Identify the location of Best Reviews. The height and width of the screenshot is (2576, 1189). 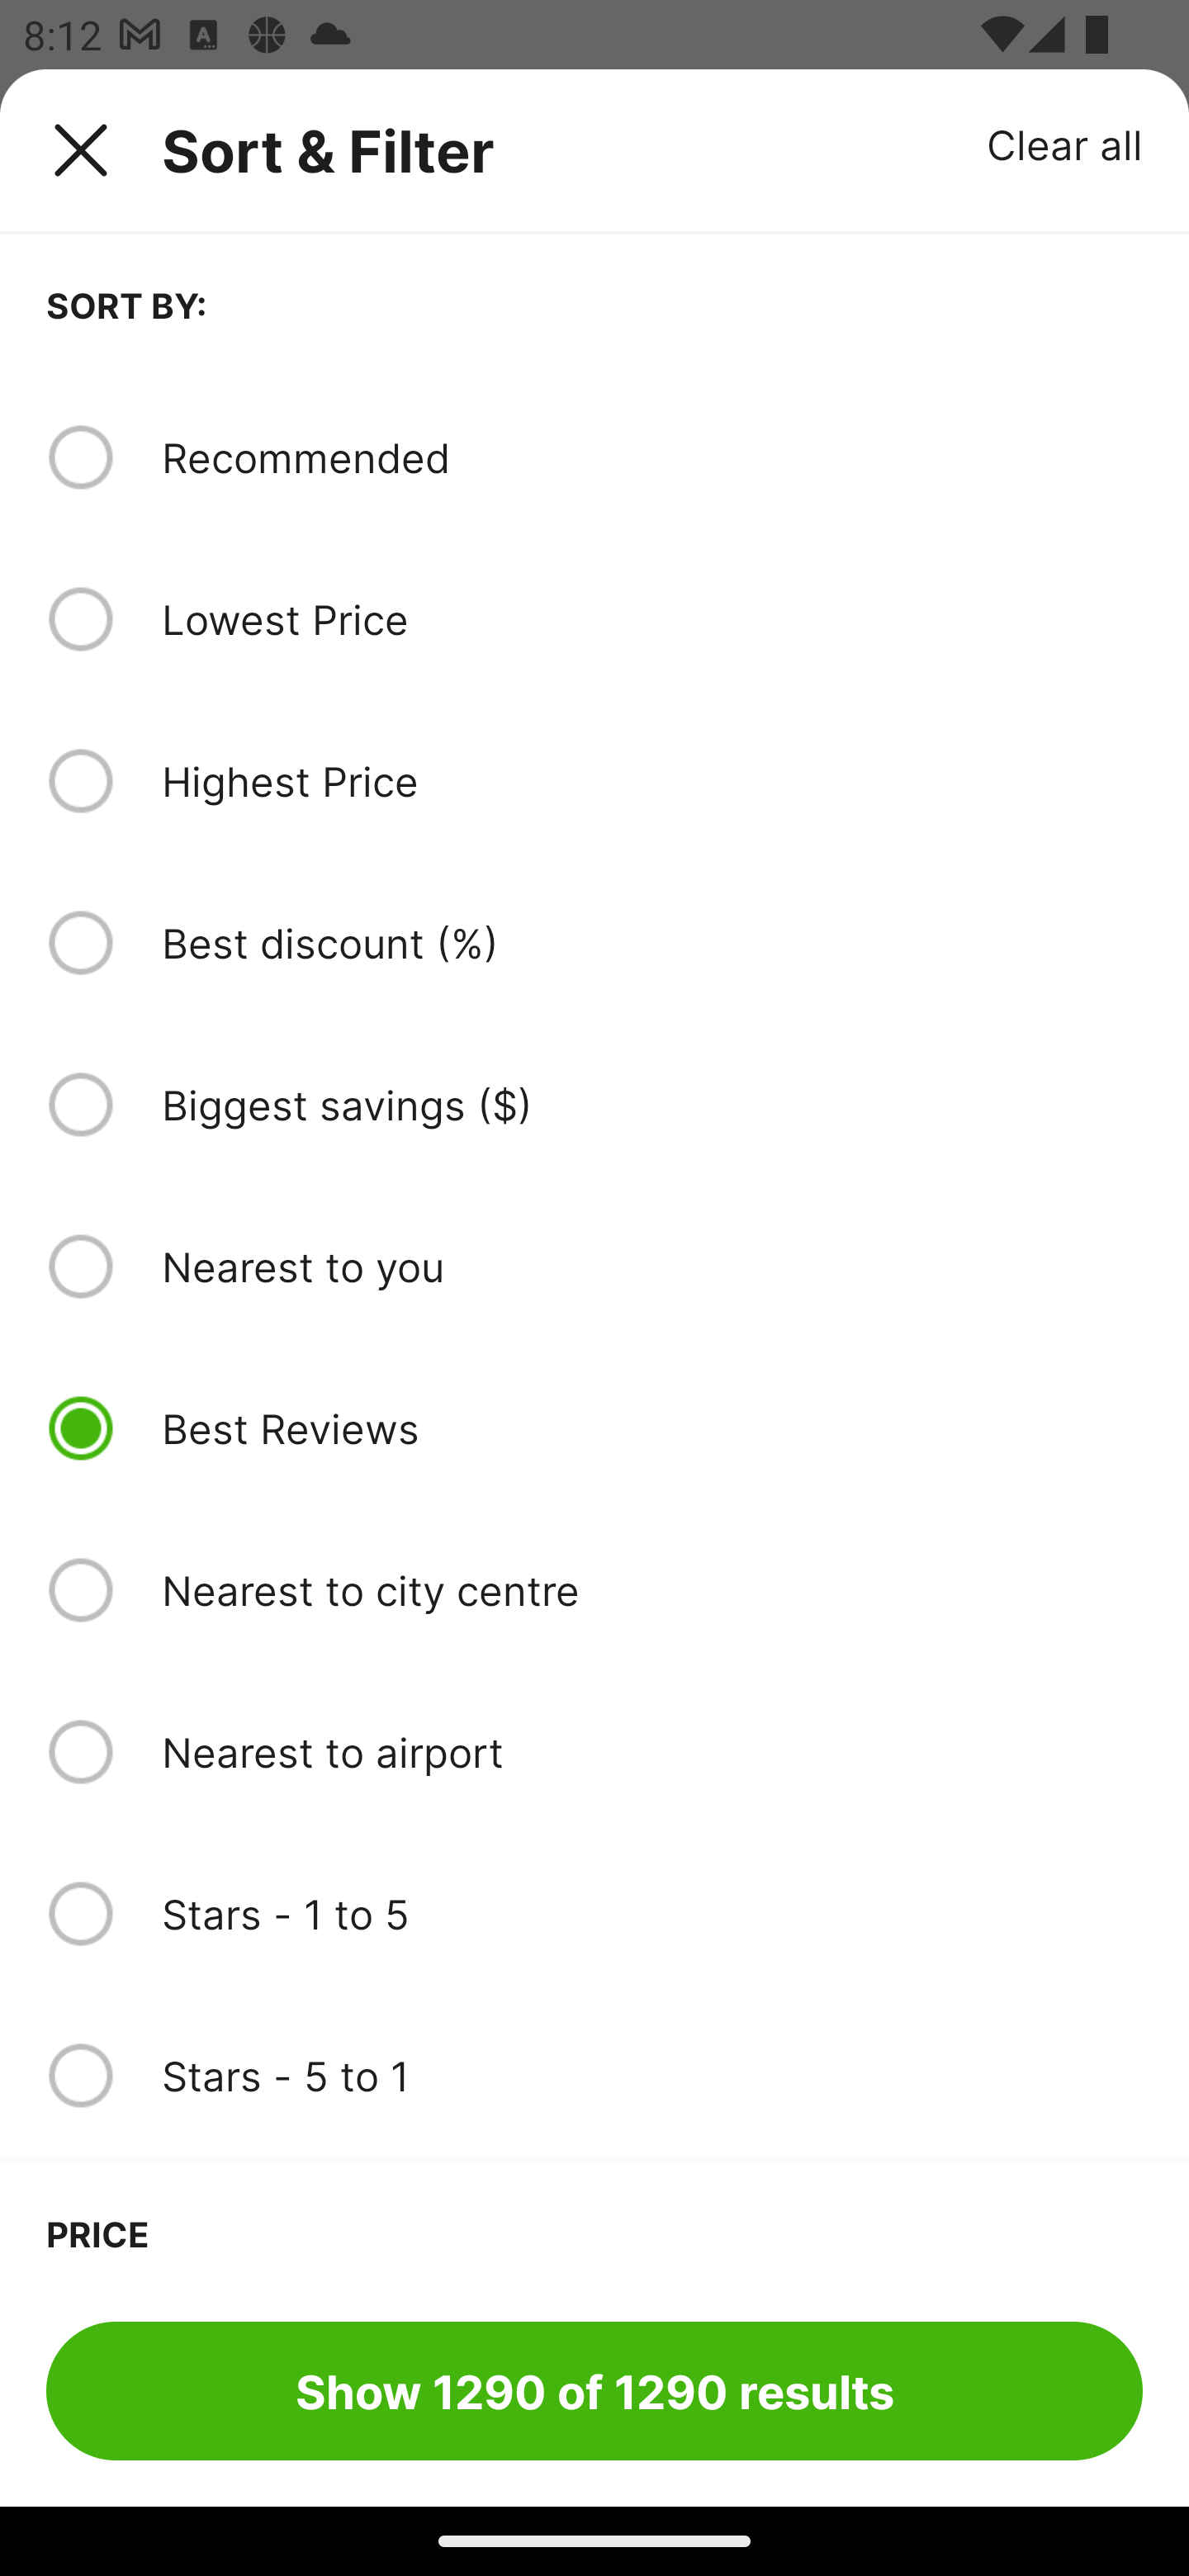
(651, 1428).